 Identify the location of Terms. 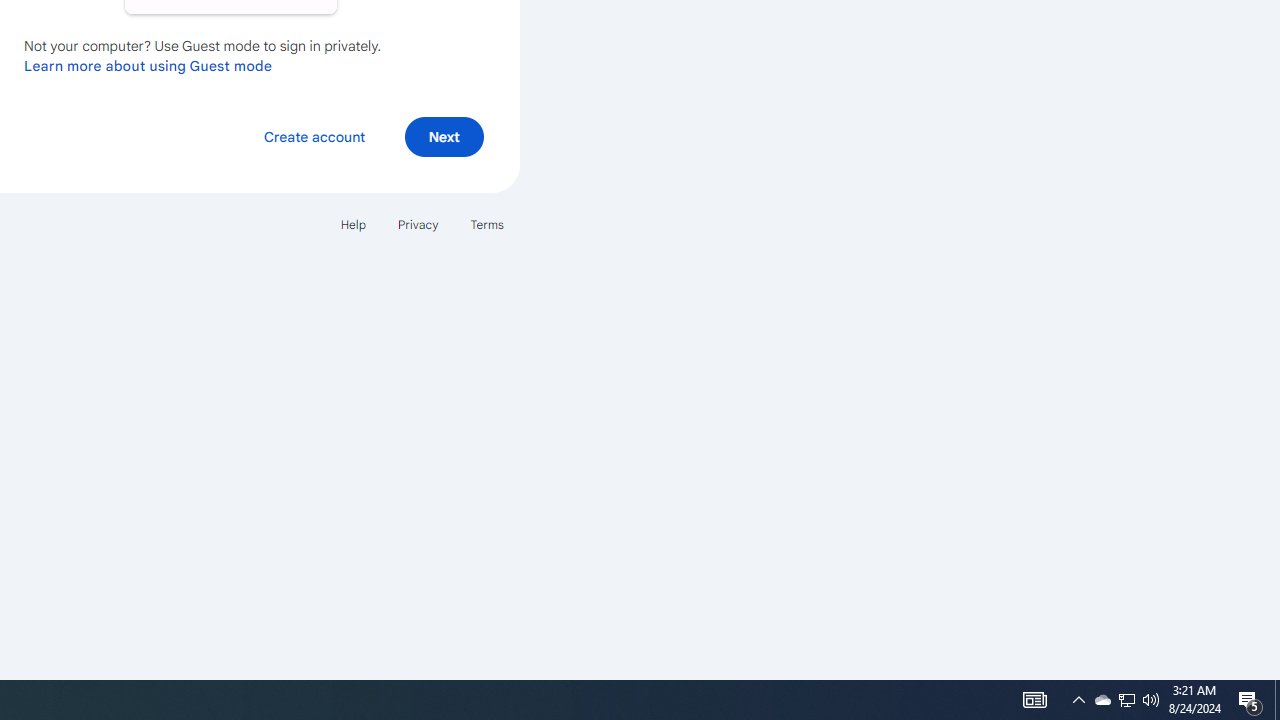
(486, 224).